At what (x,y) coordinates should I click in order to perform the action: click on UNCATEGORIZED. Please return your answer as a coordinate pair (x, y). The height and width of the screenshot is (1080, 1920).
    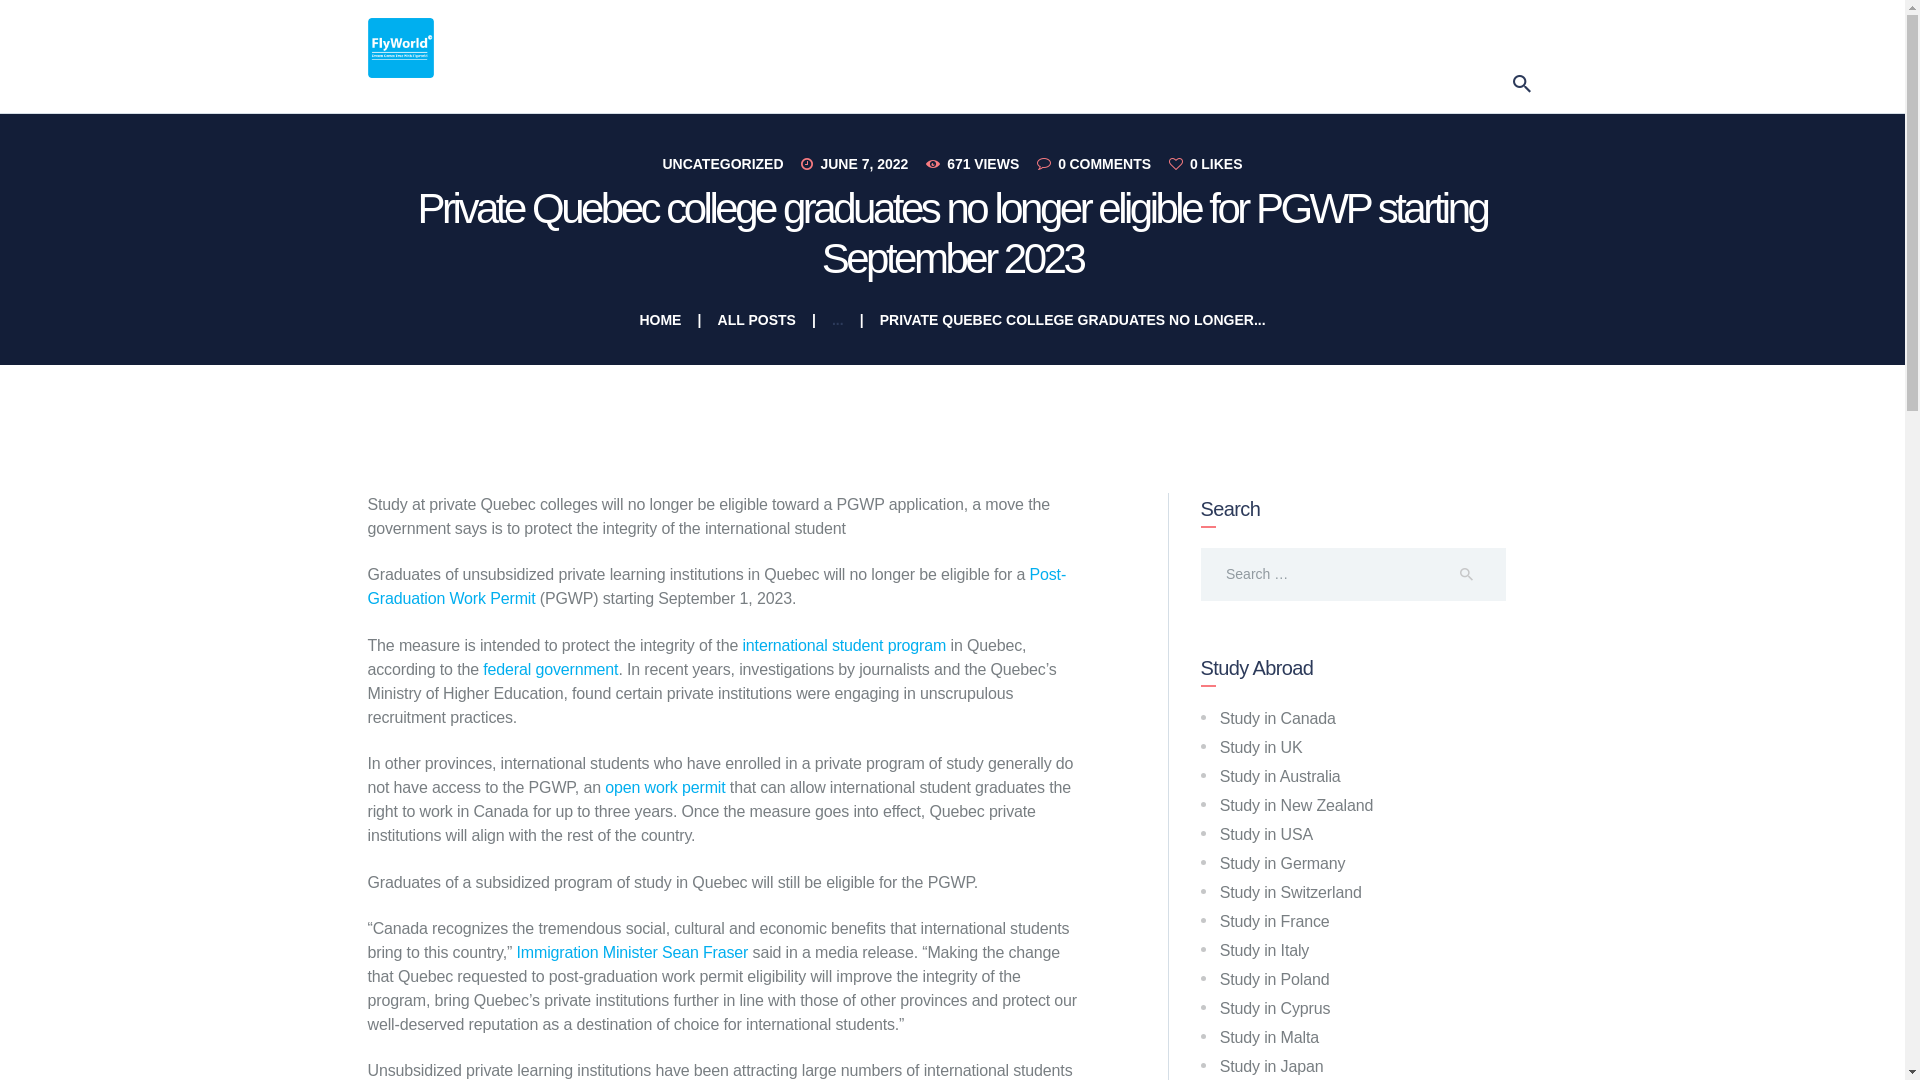
    Looking at the image, I should click on (722, 163).